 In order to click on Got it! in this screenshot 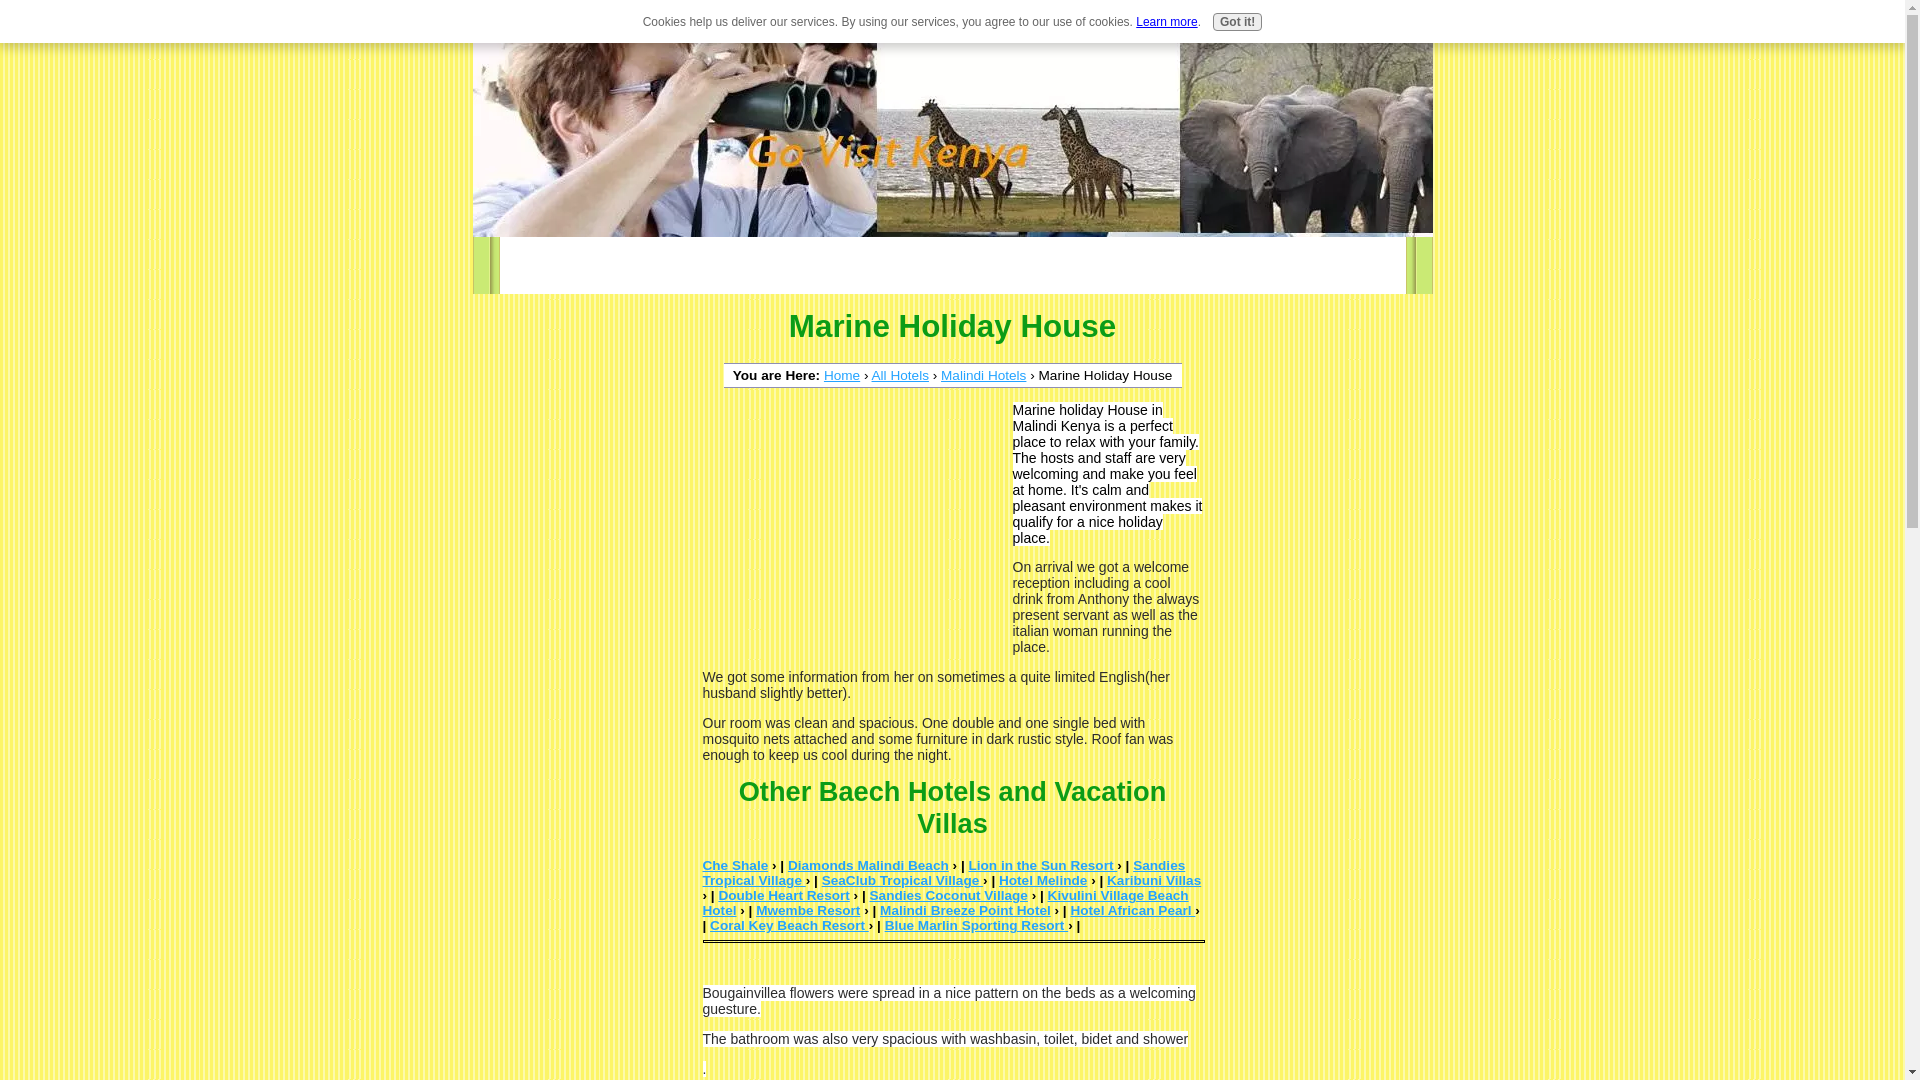, I will do `click(1237, 22)`.